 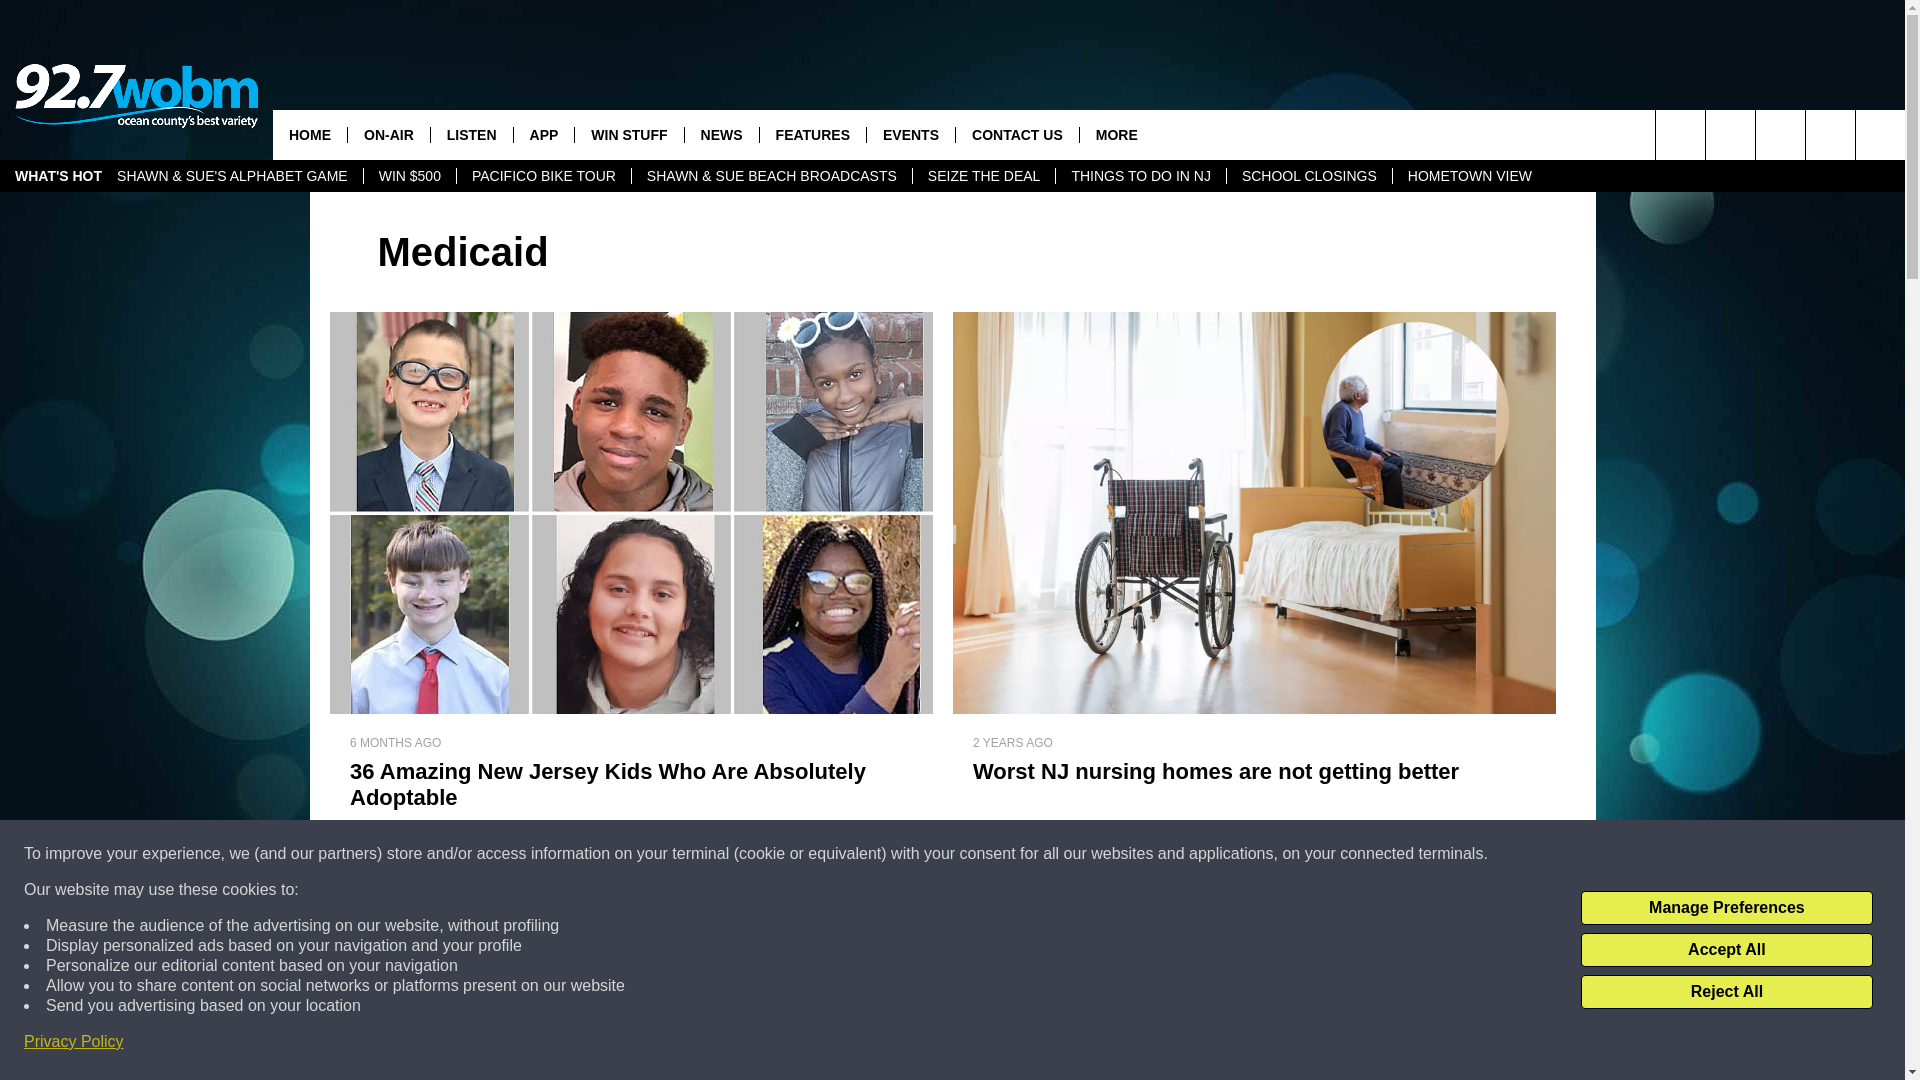 I want to click on THINGS TO DO IN NJ, so click(x=1140, y=176).